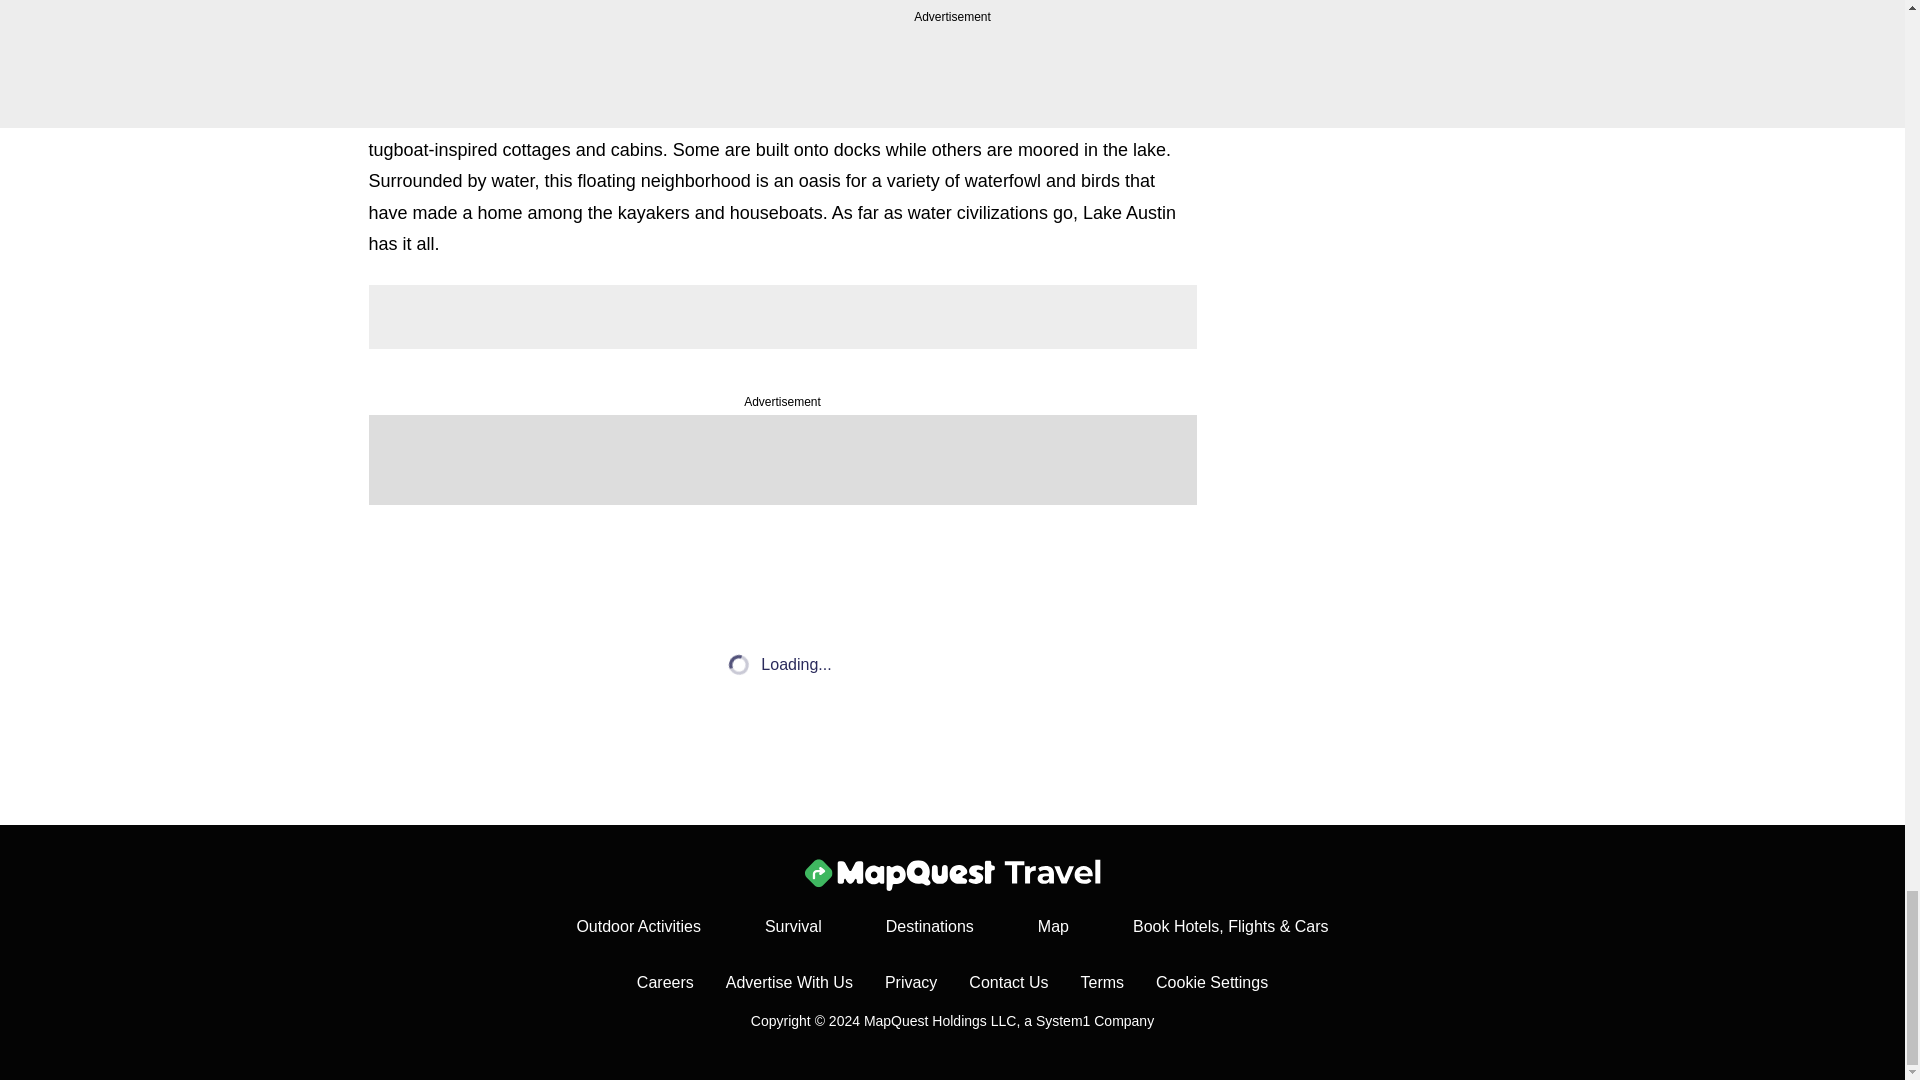 The width and height of the screenshot is (1920, 1080). I want to click on System1, so click(1063, 1021).